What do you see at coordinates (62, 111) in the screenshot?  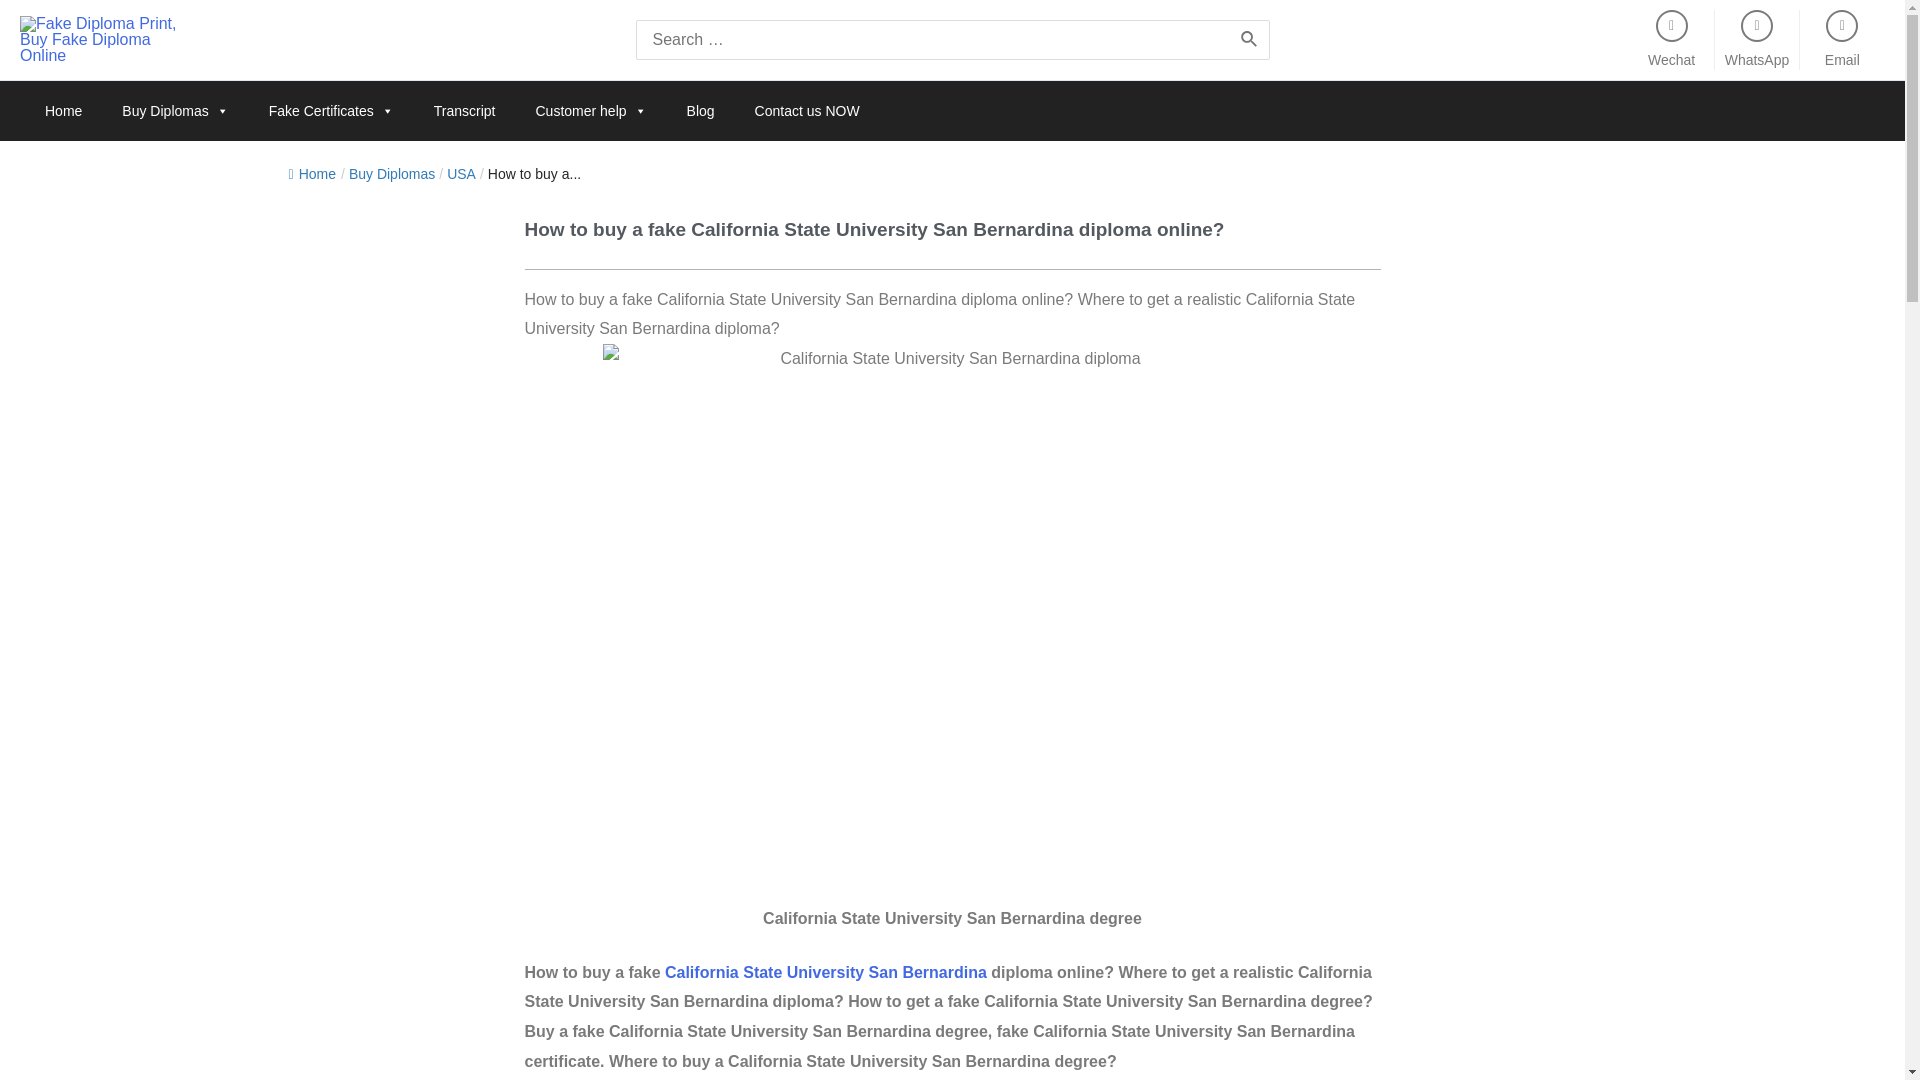 I see `Home` at bounding box center [62, 111].